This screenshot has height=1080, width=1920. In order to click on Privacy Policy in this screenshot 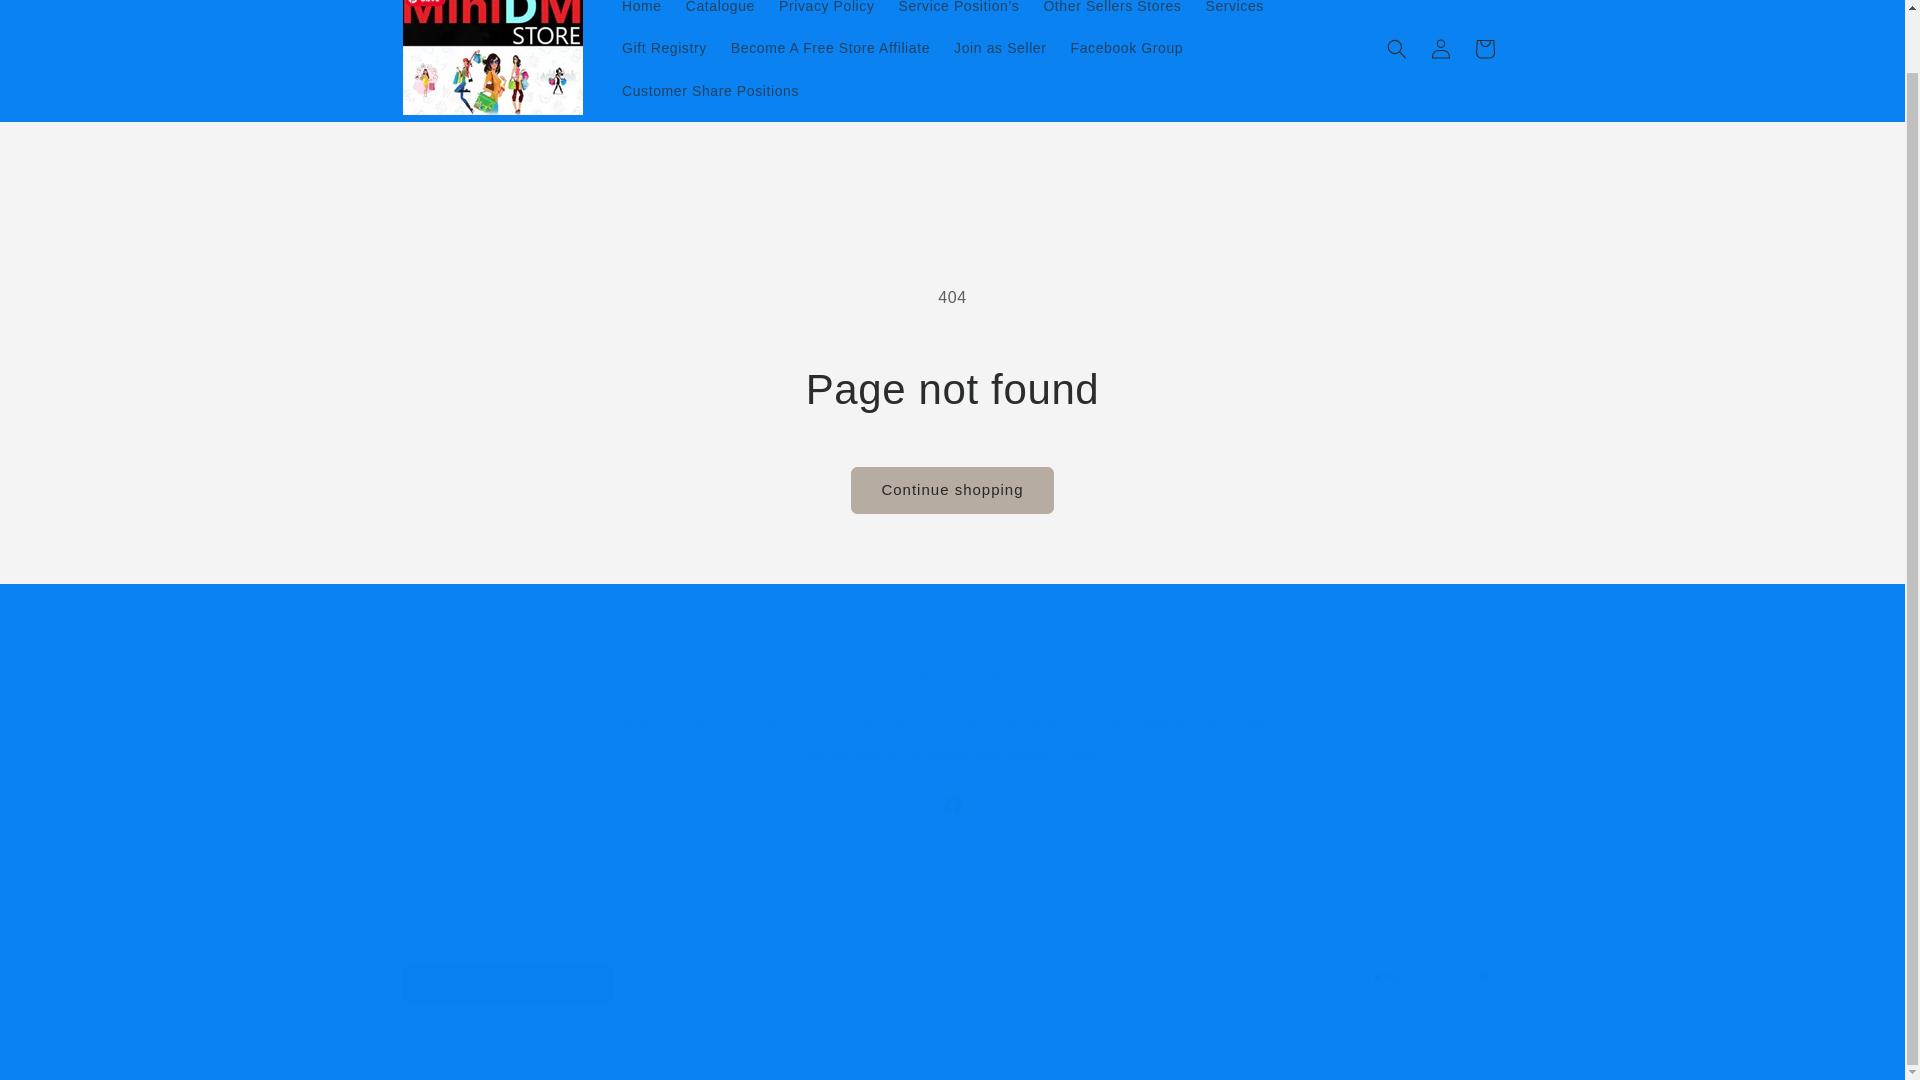, I will do `click(826, 14)`.